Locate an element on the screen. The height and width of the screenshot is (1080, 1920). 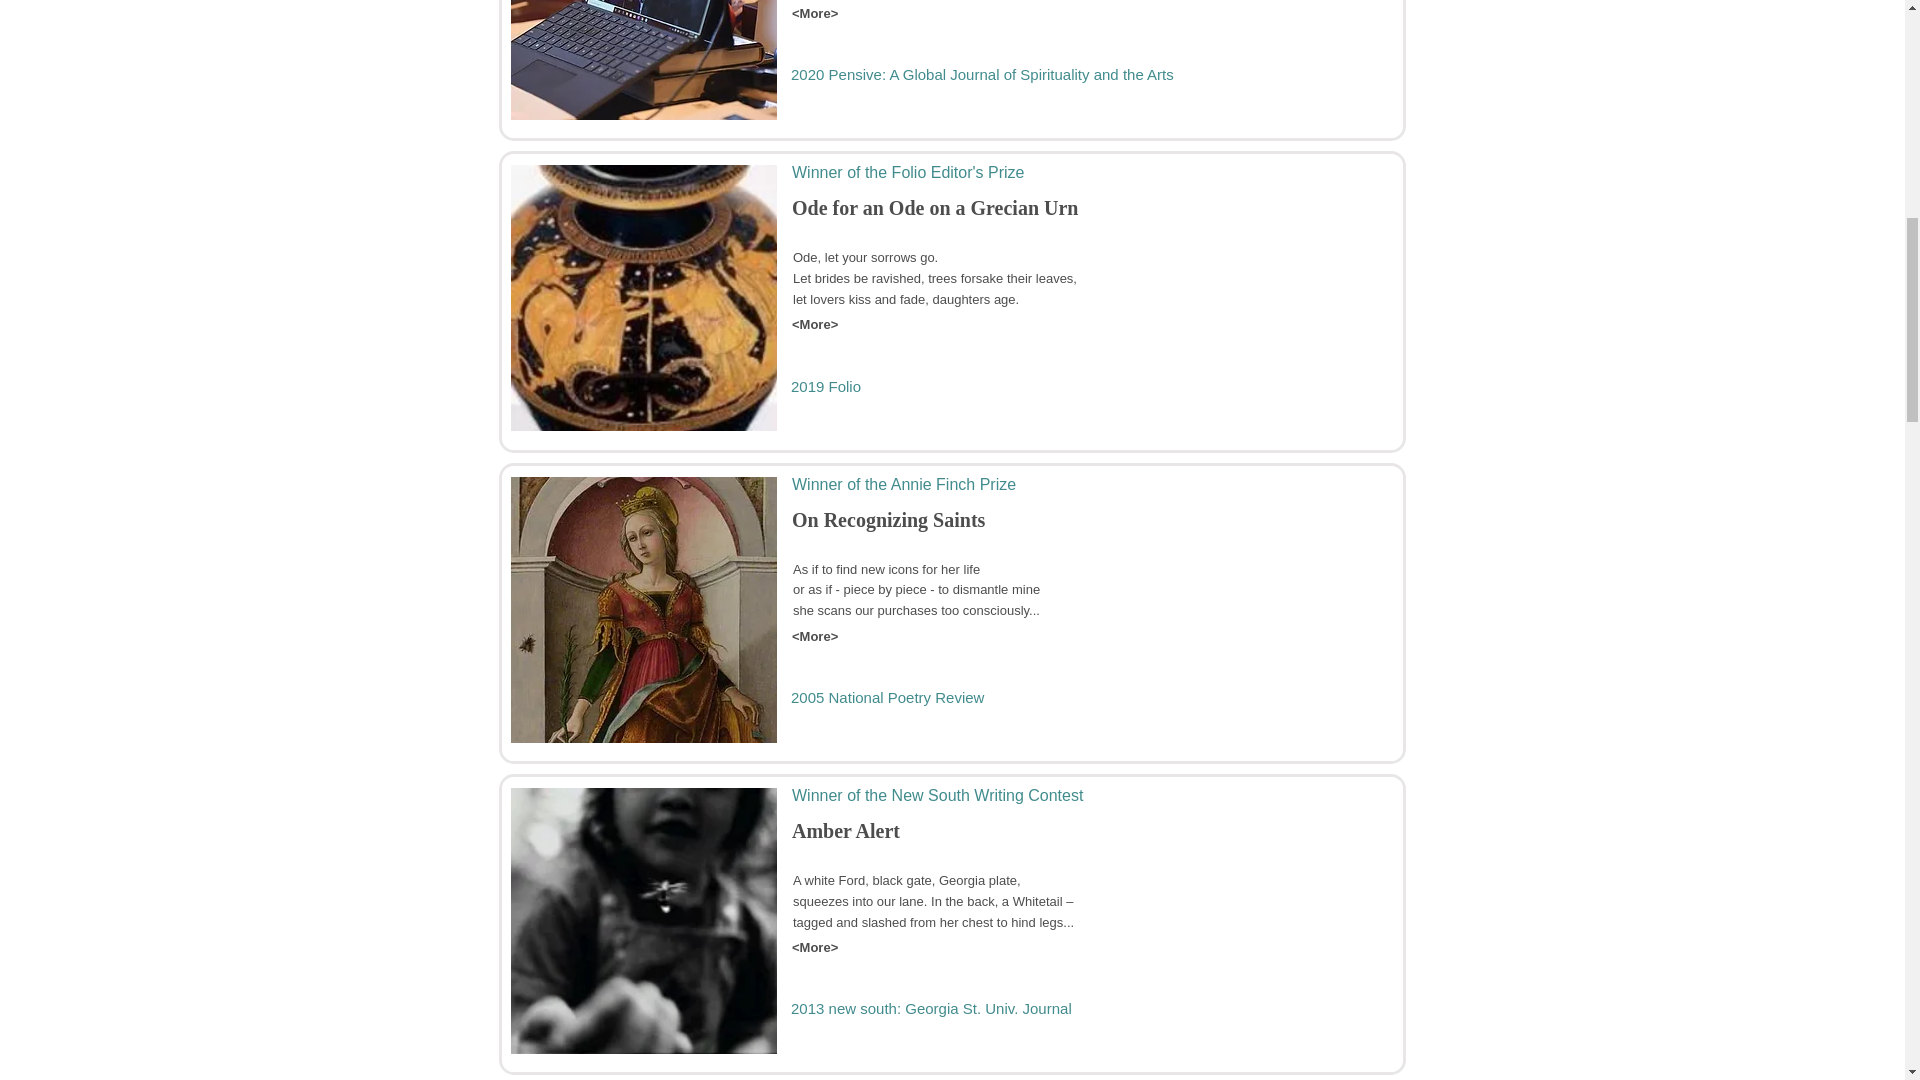
odegrecian.jpg is located at coordinates (644, 298).